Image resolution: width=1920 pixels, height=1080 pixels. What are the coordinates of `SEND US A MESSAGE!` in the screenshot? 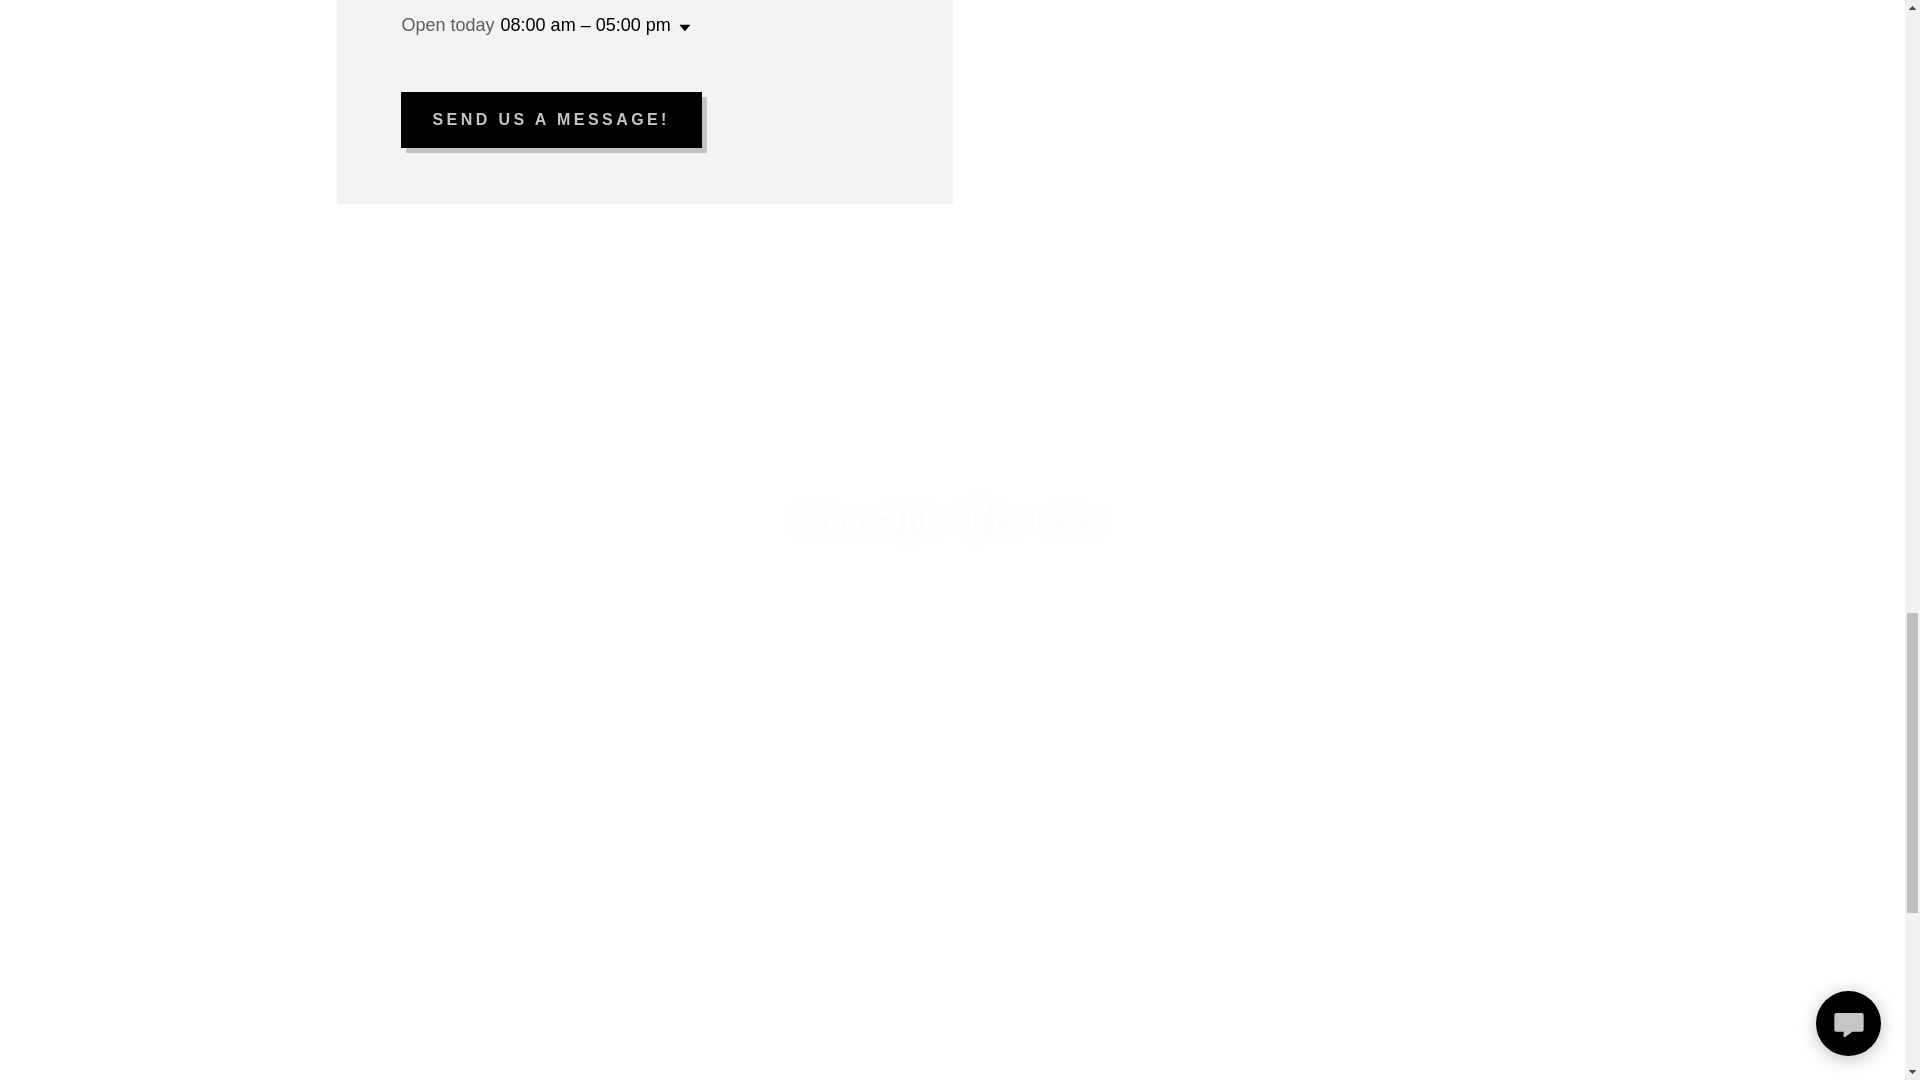 It's located at (550, 119).